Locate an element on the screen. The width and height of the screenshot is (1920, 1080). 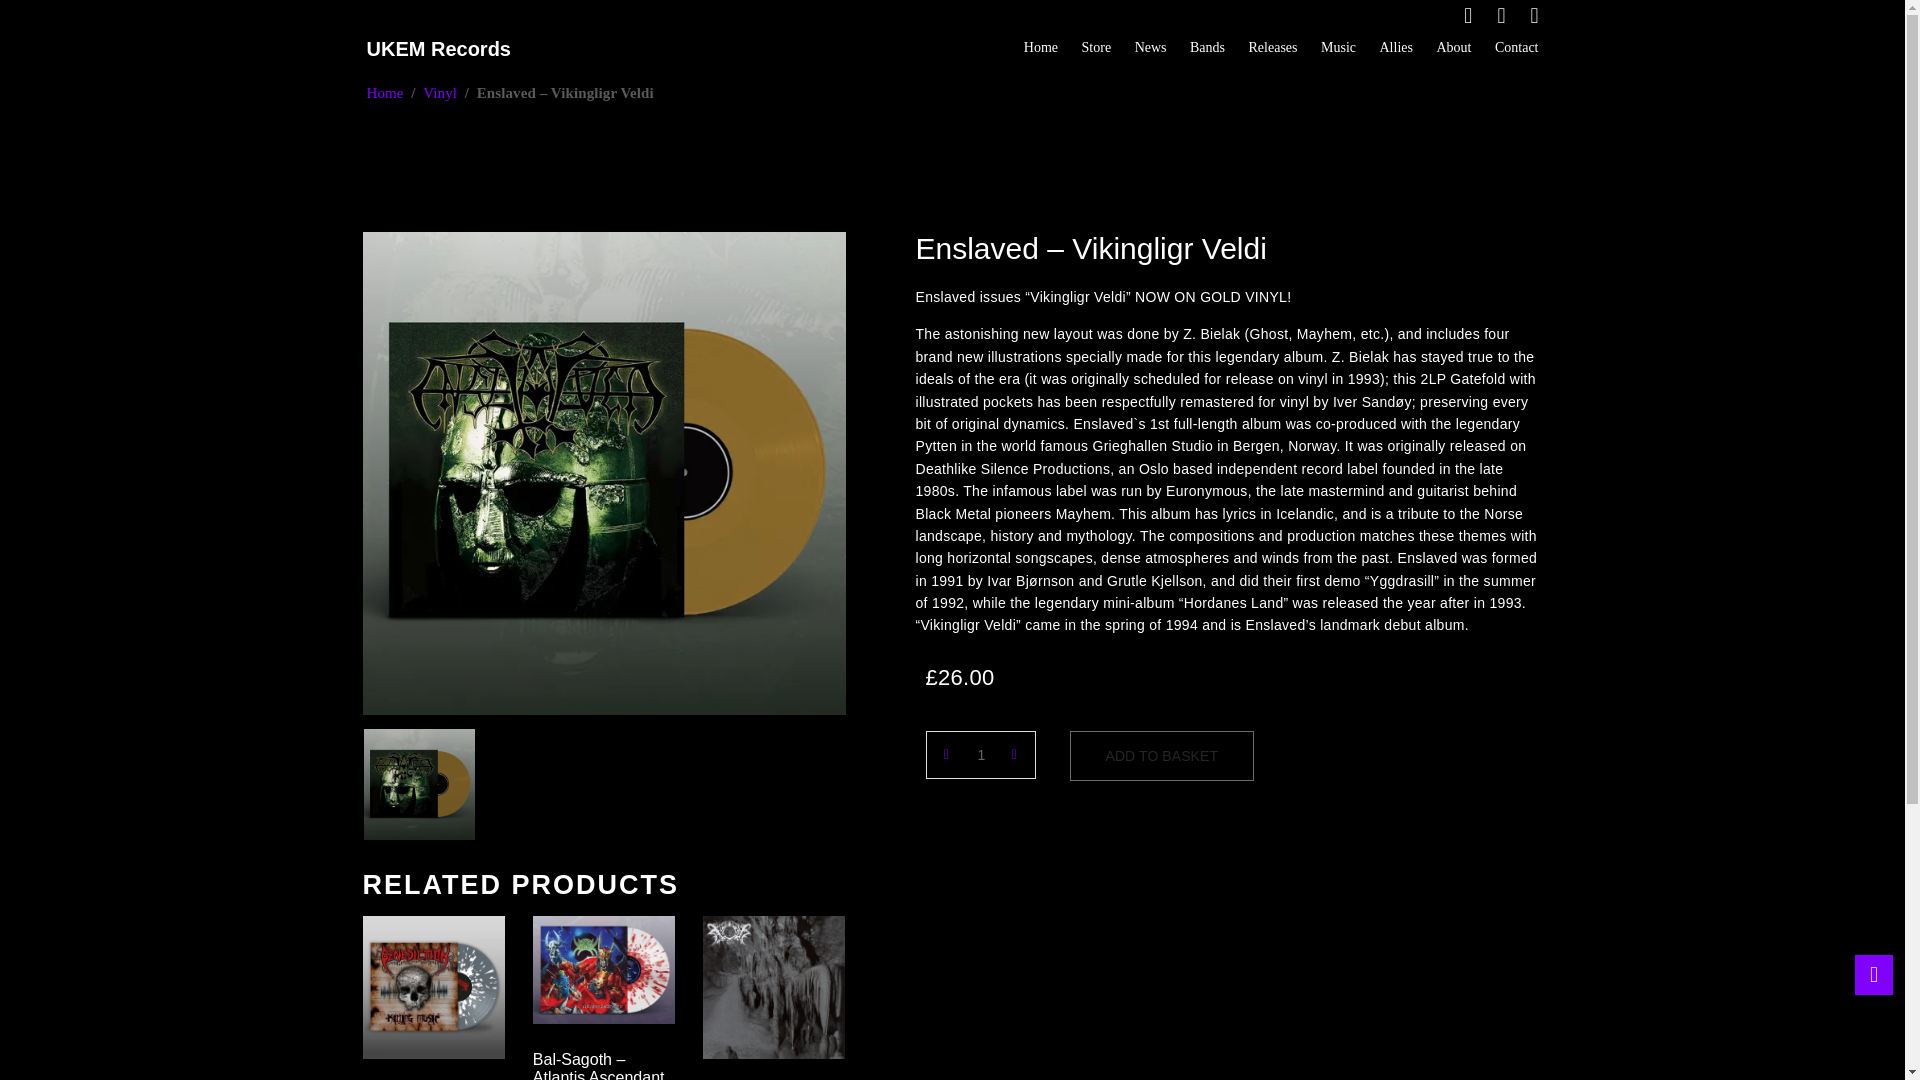
Store is located at coordinates (1096, 47).